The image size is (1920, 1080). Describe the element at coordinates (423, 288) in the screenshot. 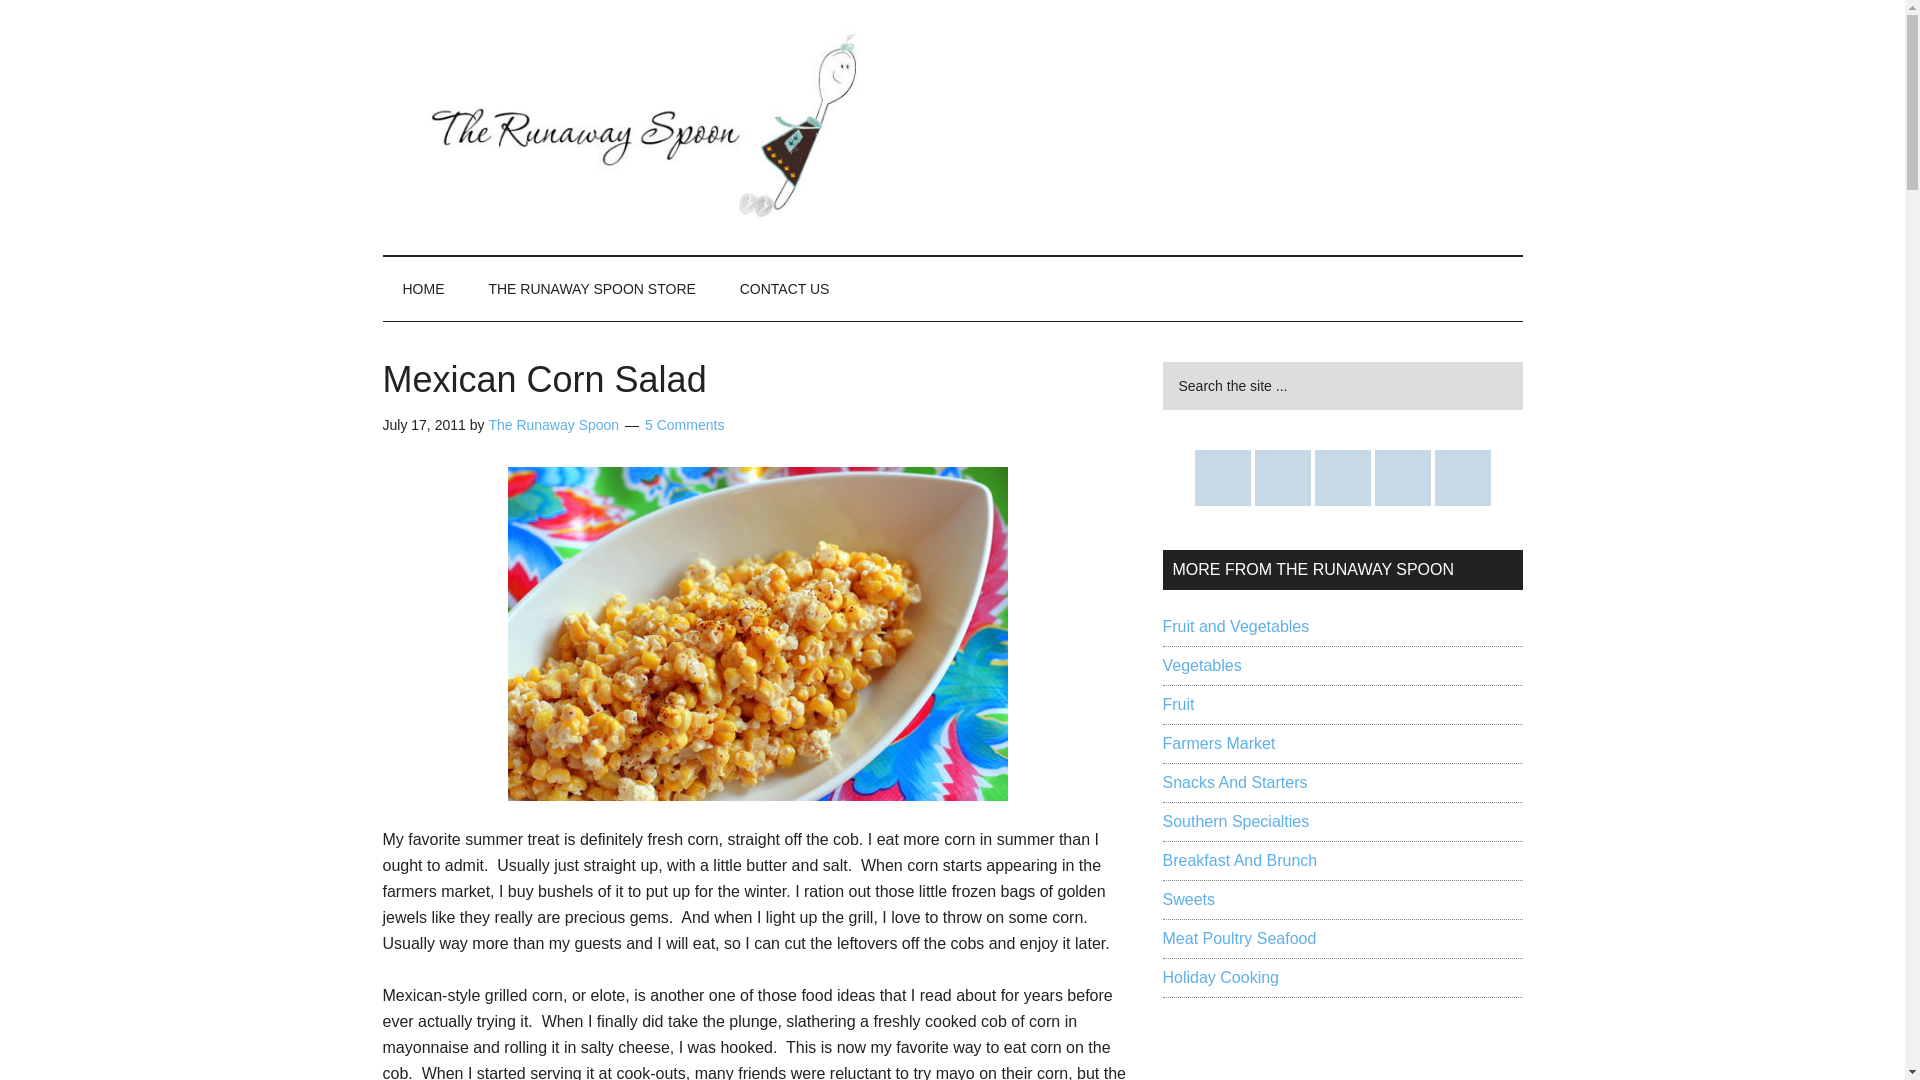

I see `HOME` at that location.